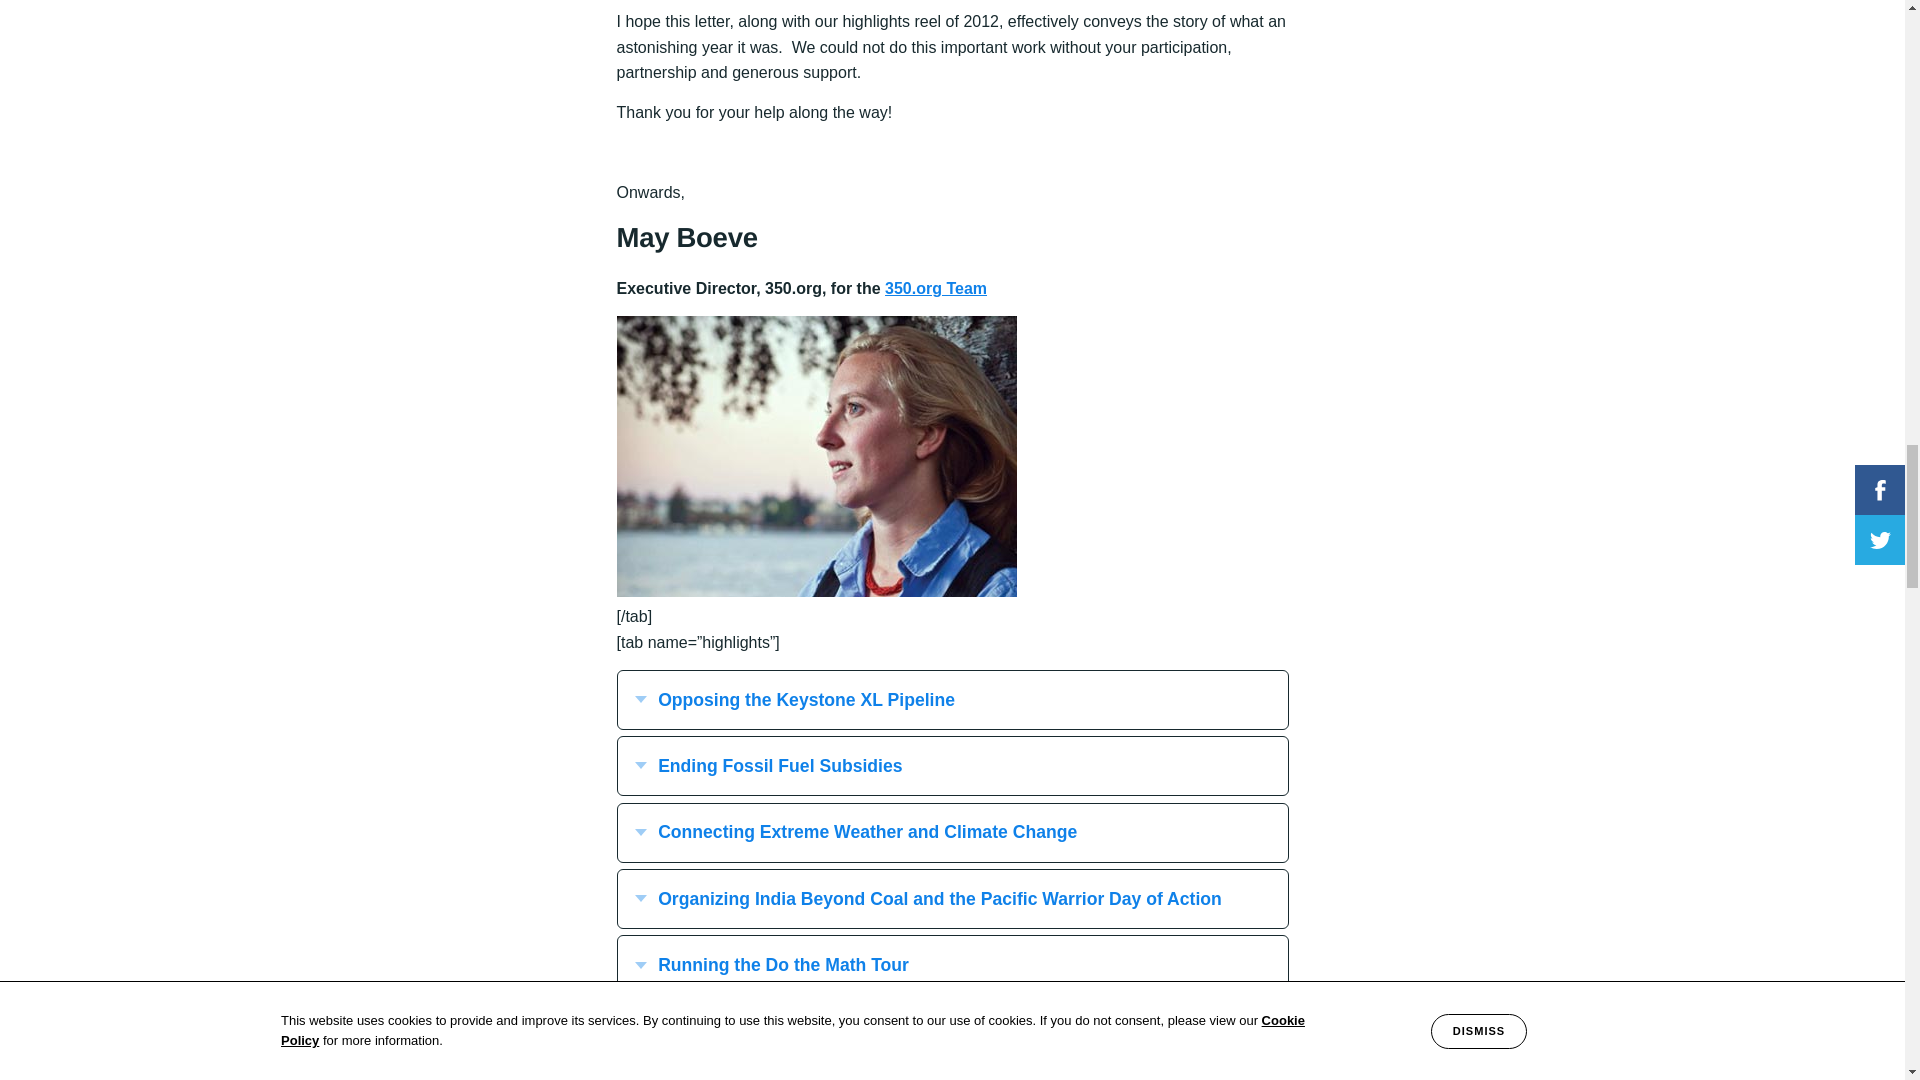  What do you see at coordinates (953, 765) in the screenshot?
I see `Ending Fossil Fuel Subsidies` at bounding box center [953, 765].